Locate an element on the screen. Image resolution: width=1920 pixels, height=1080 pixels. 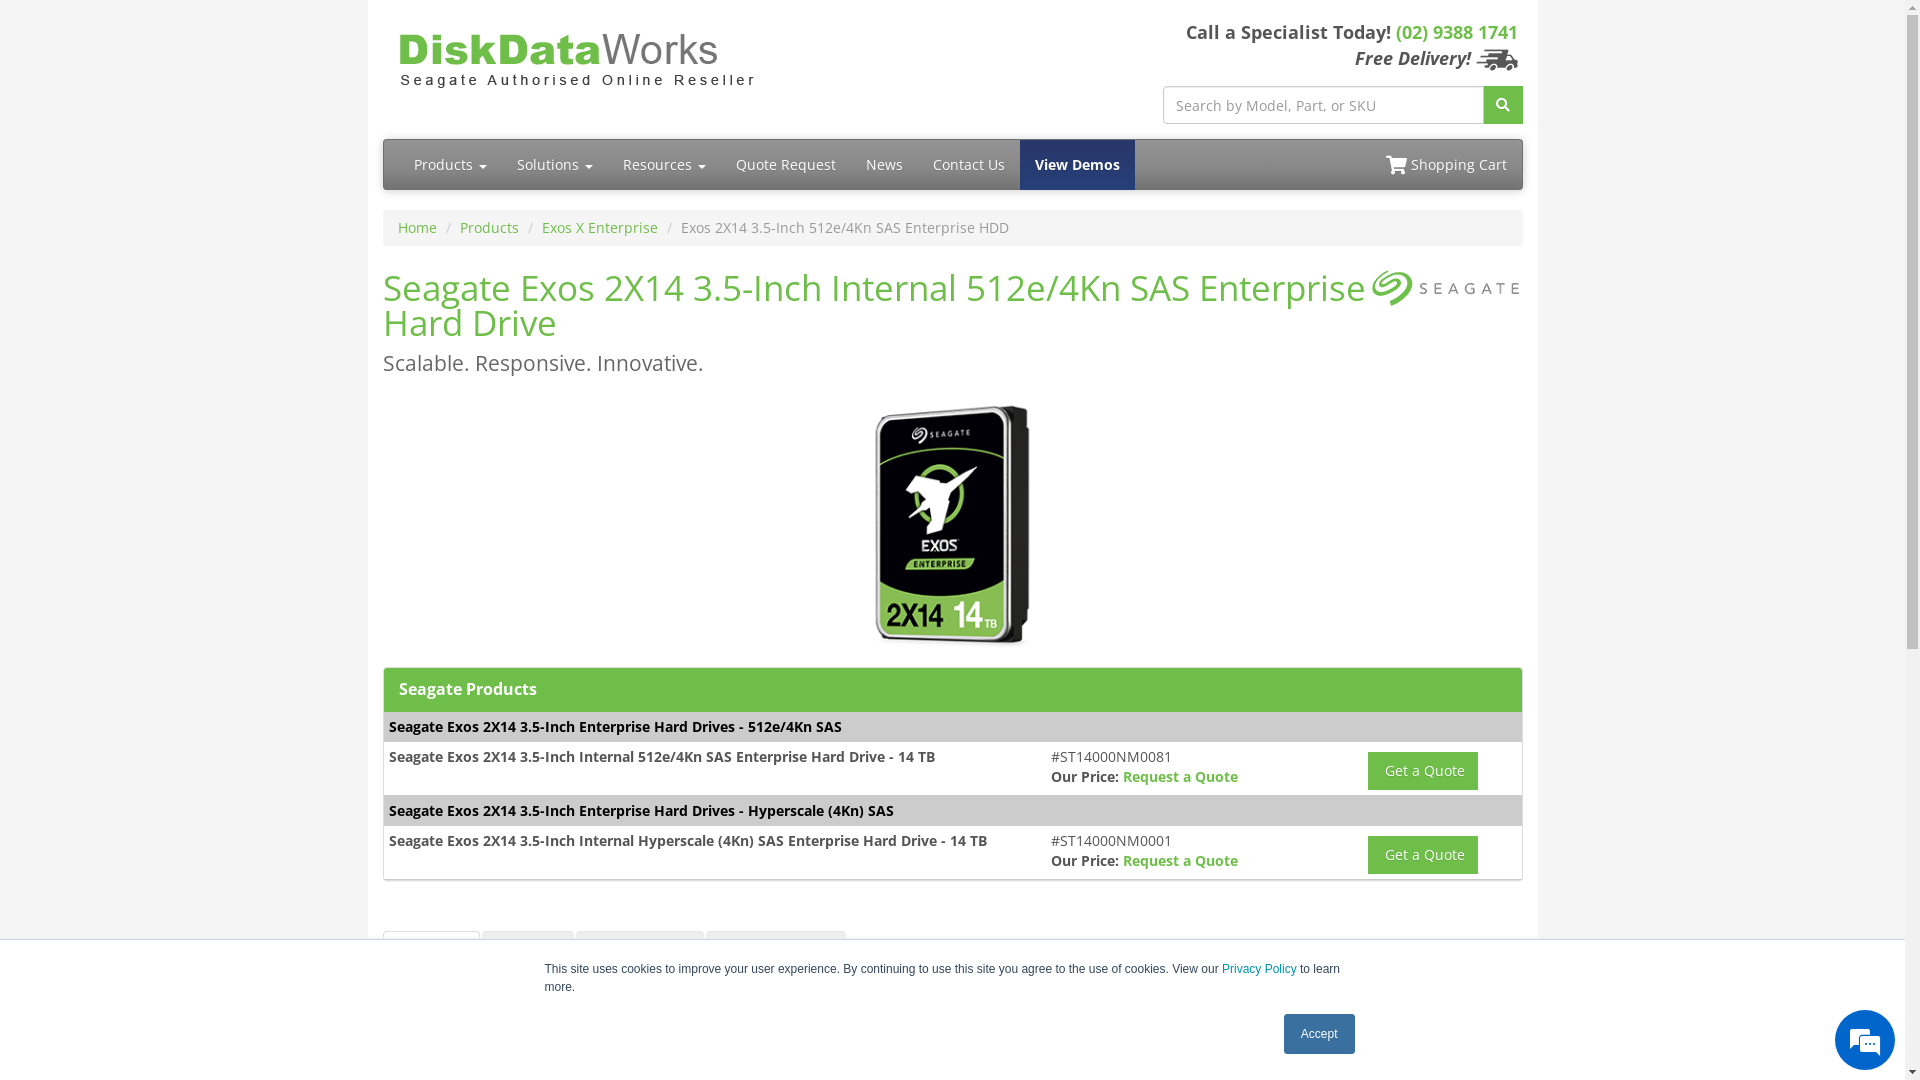
Exos X Enterprise is located at coordinates (600, 228).